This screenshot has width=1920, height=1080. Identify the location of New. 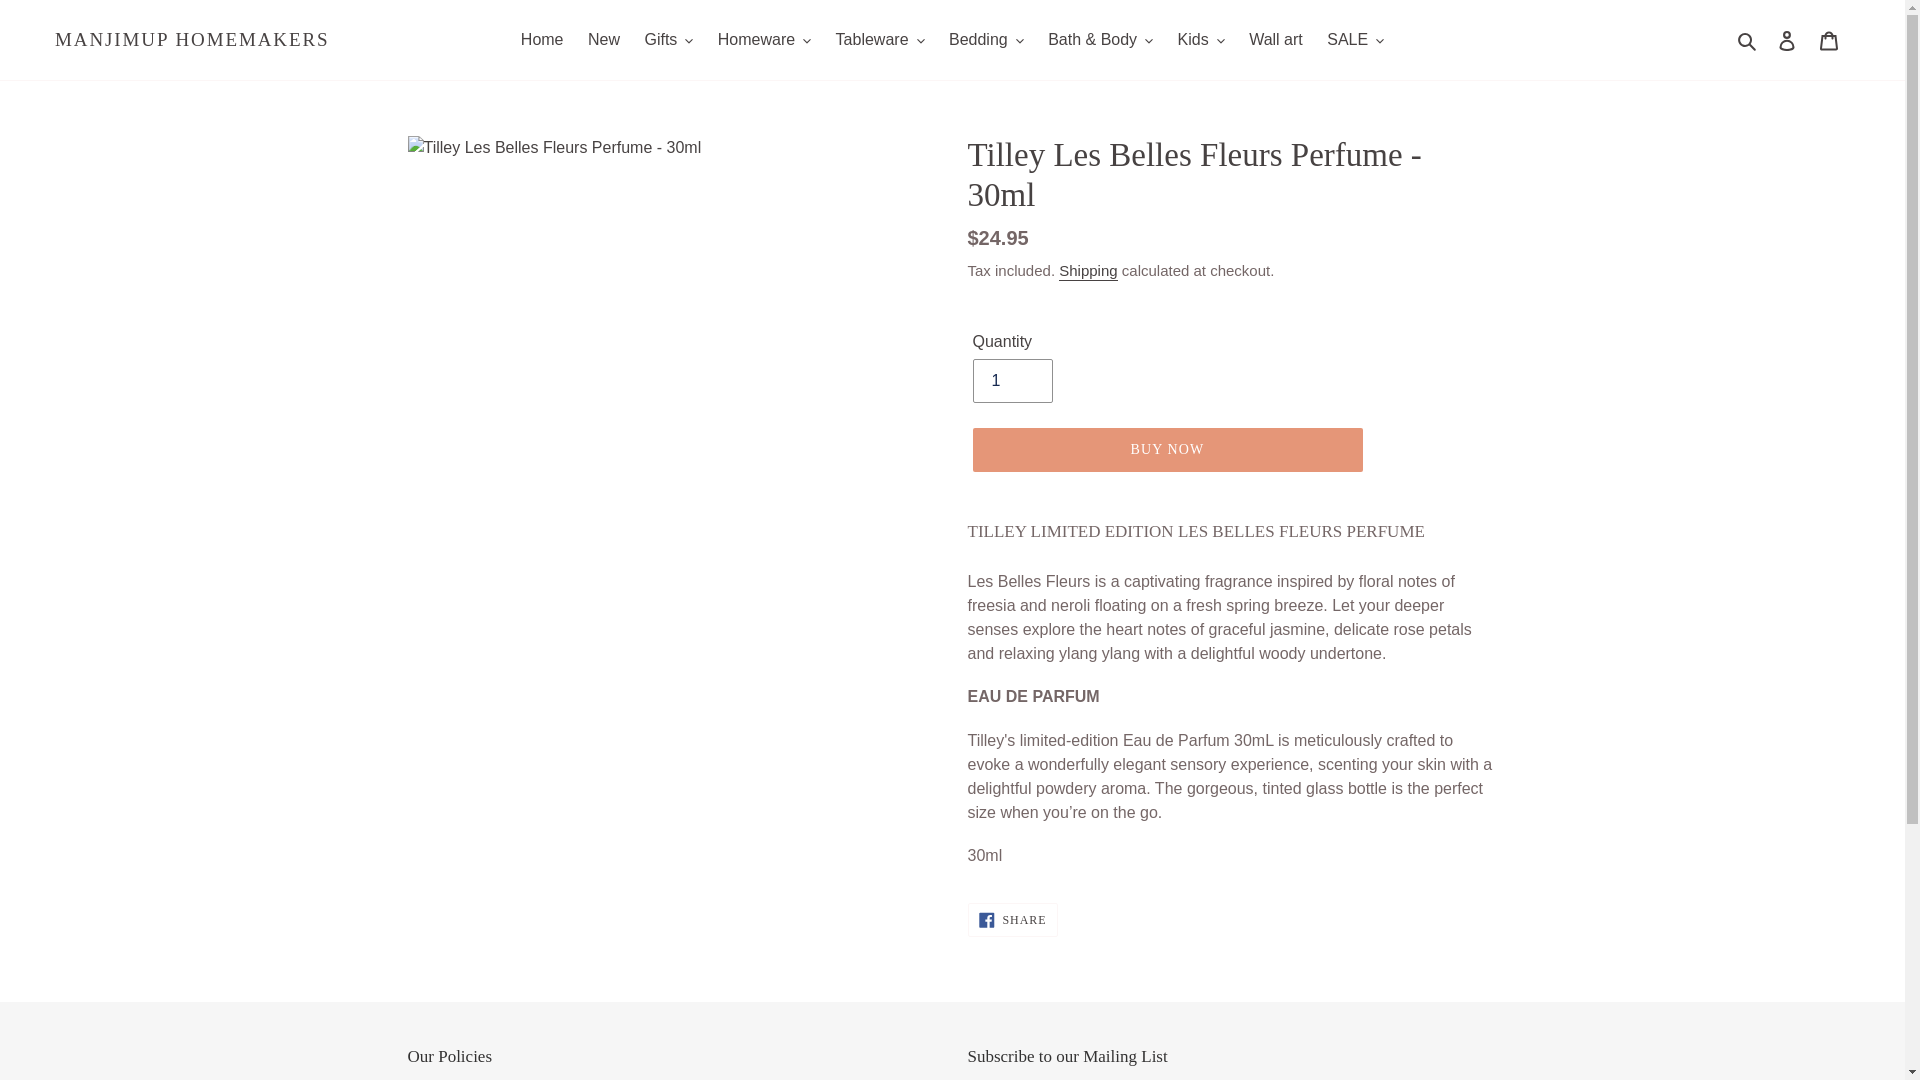
(603, 40).